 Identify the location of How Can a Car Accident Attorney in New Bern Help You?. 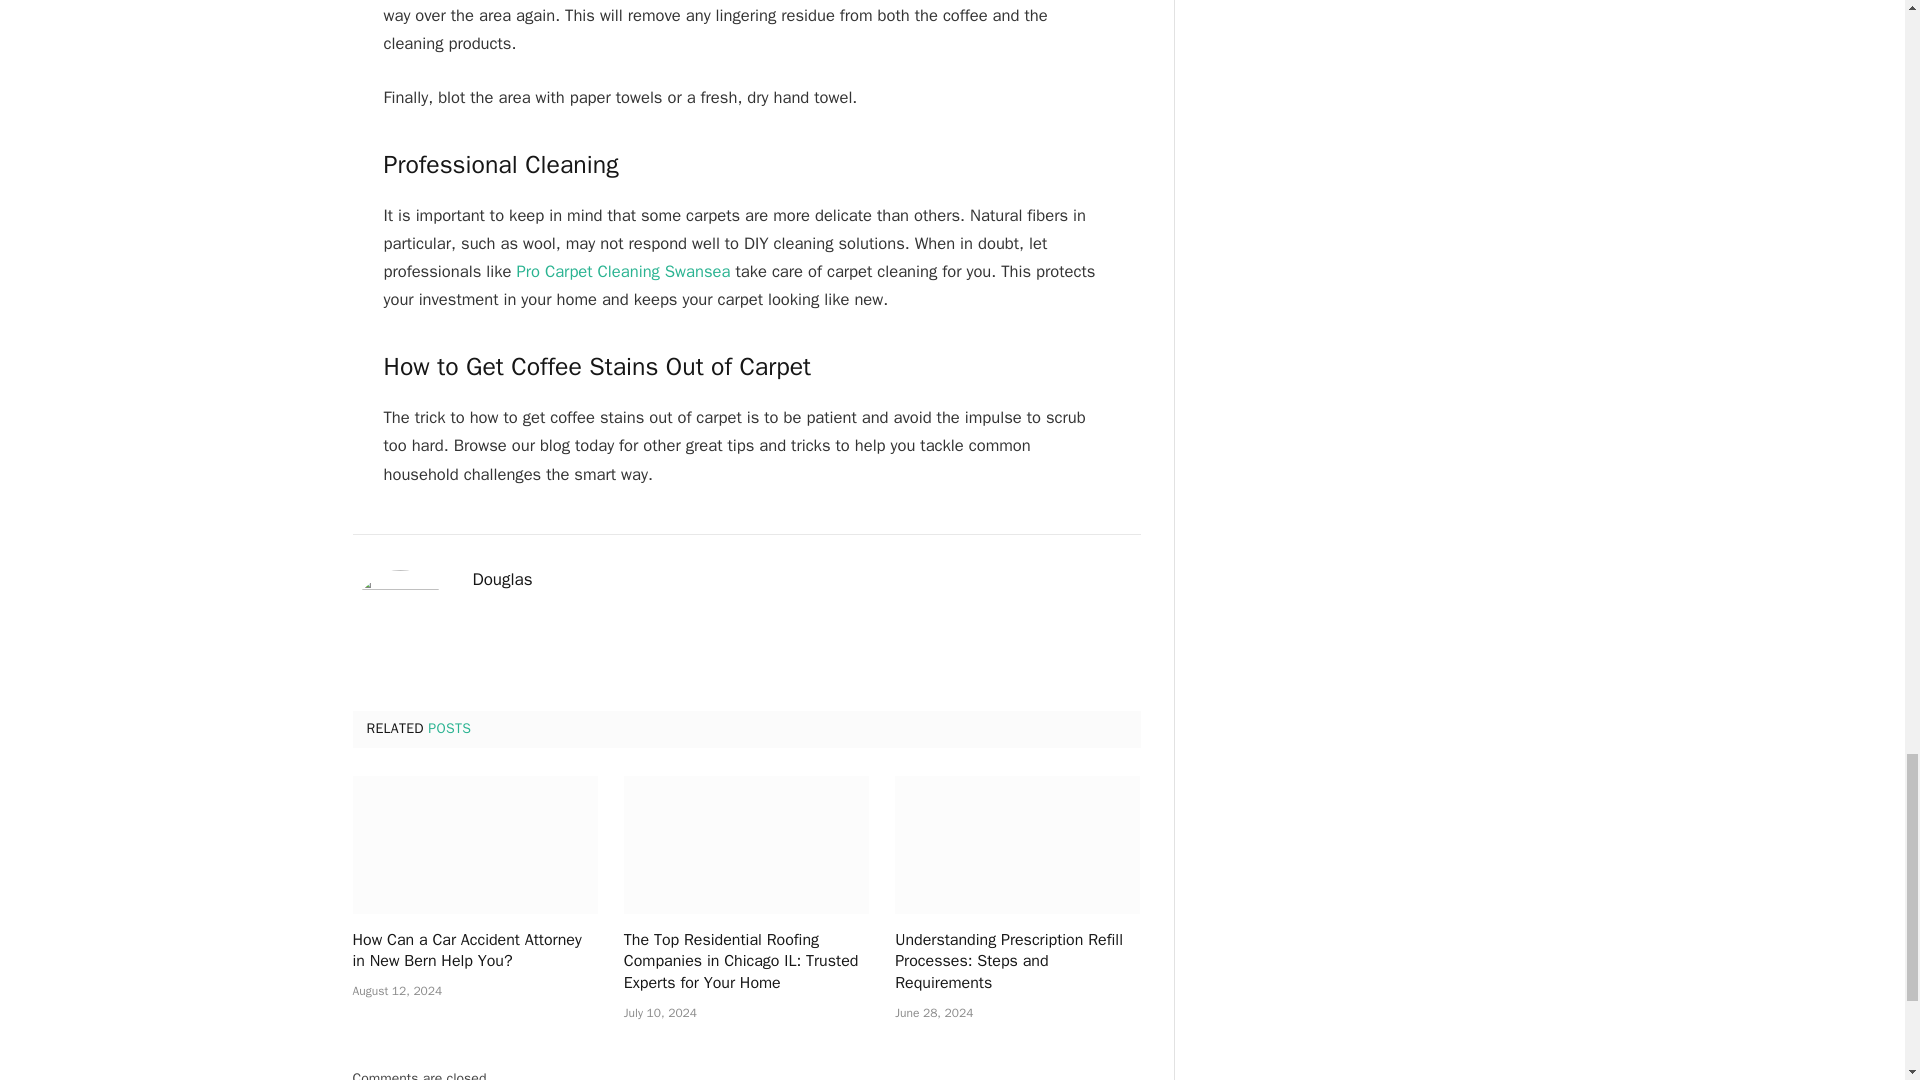
(474, 952).